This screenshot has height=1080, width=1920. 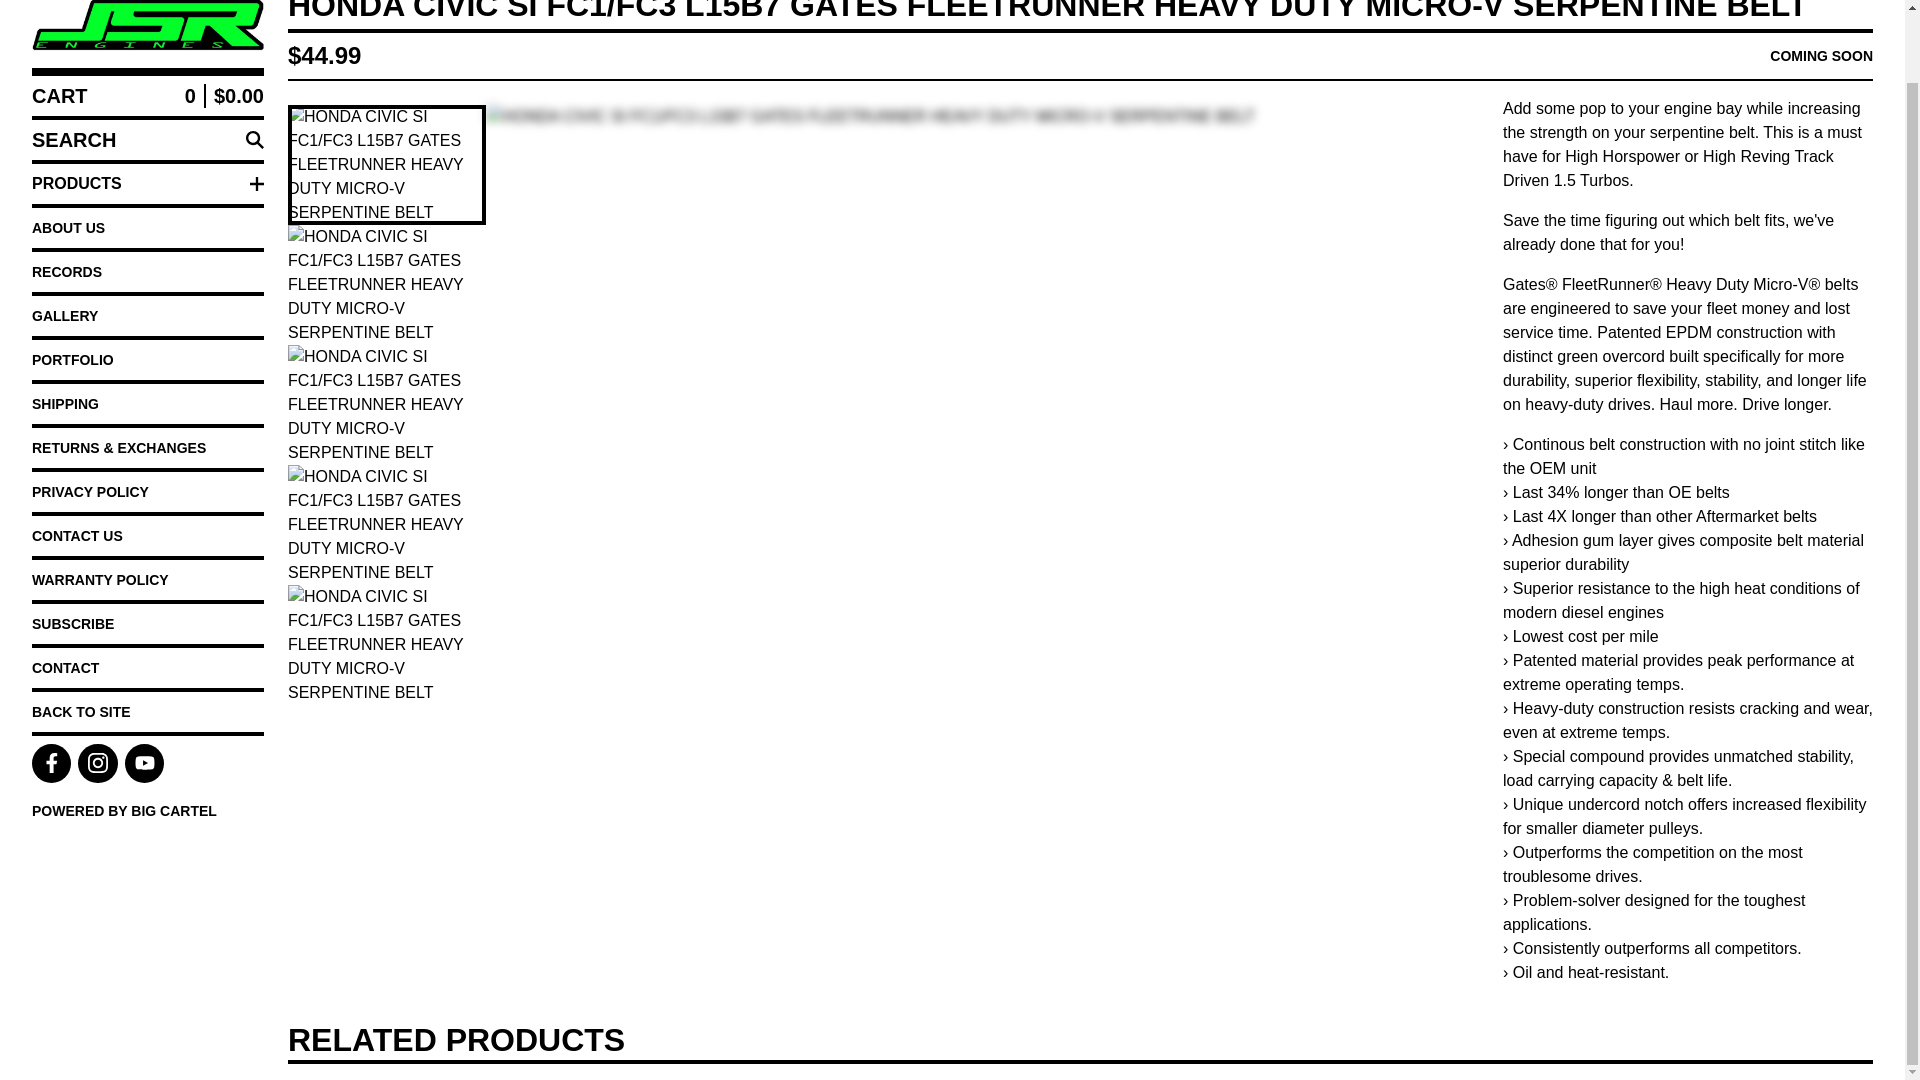 What do you see at coordinates (148, 271) in the screenshot?
I see `RECORDS` at bounding box center [148, 271].